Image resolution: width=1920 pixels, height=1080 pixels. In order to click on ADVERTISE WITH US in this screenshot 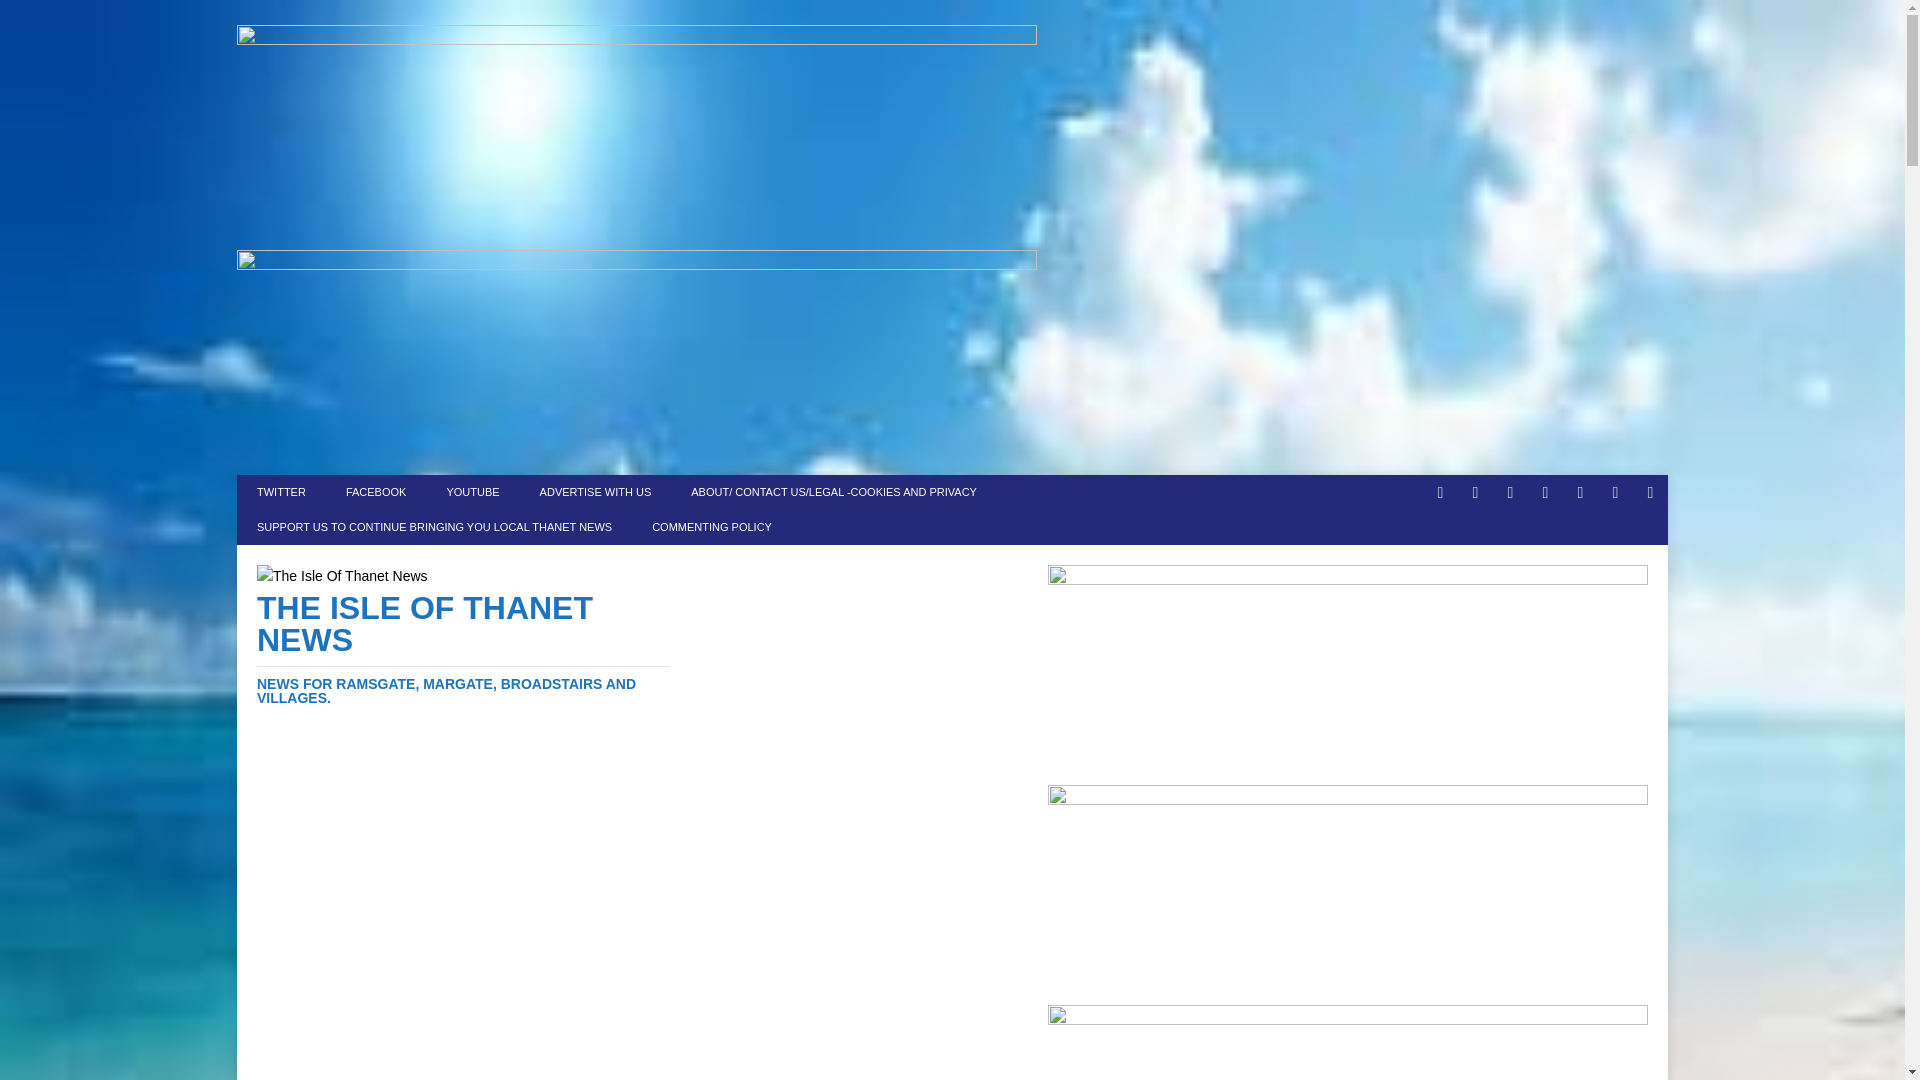, I will do `click(596, 492)`.